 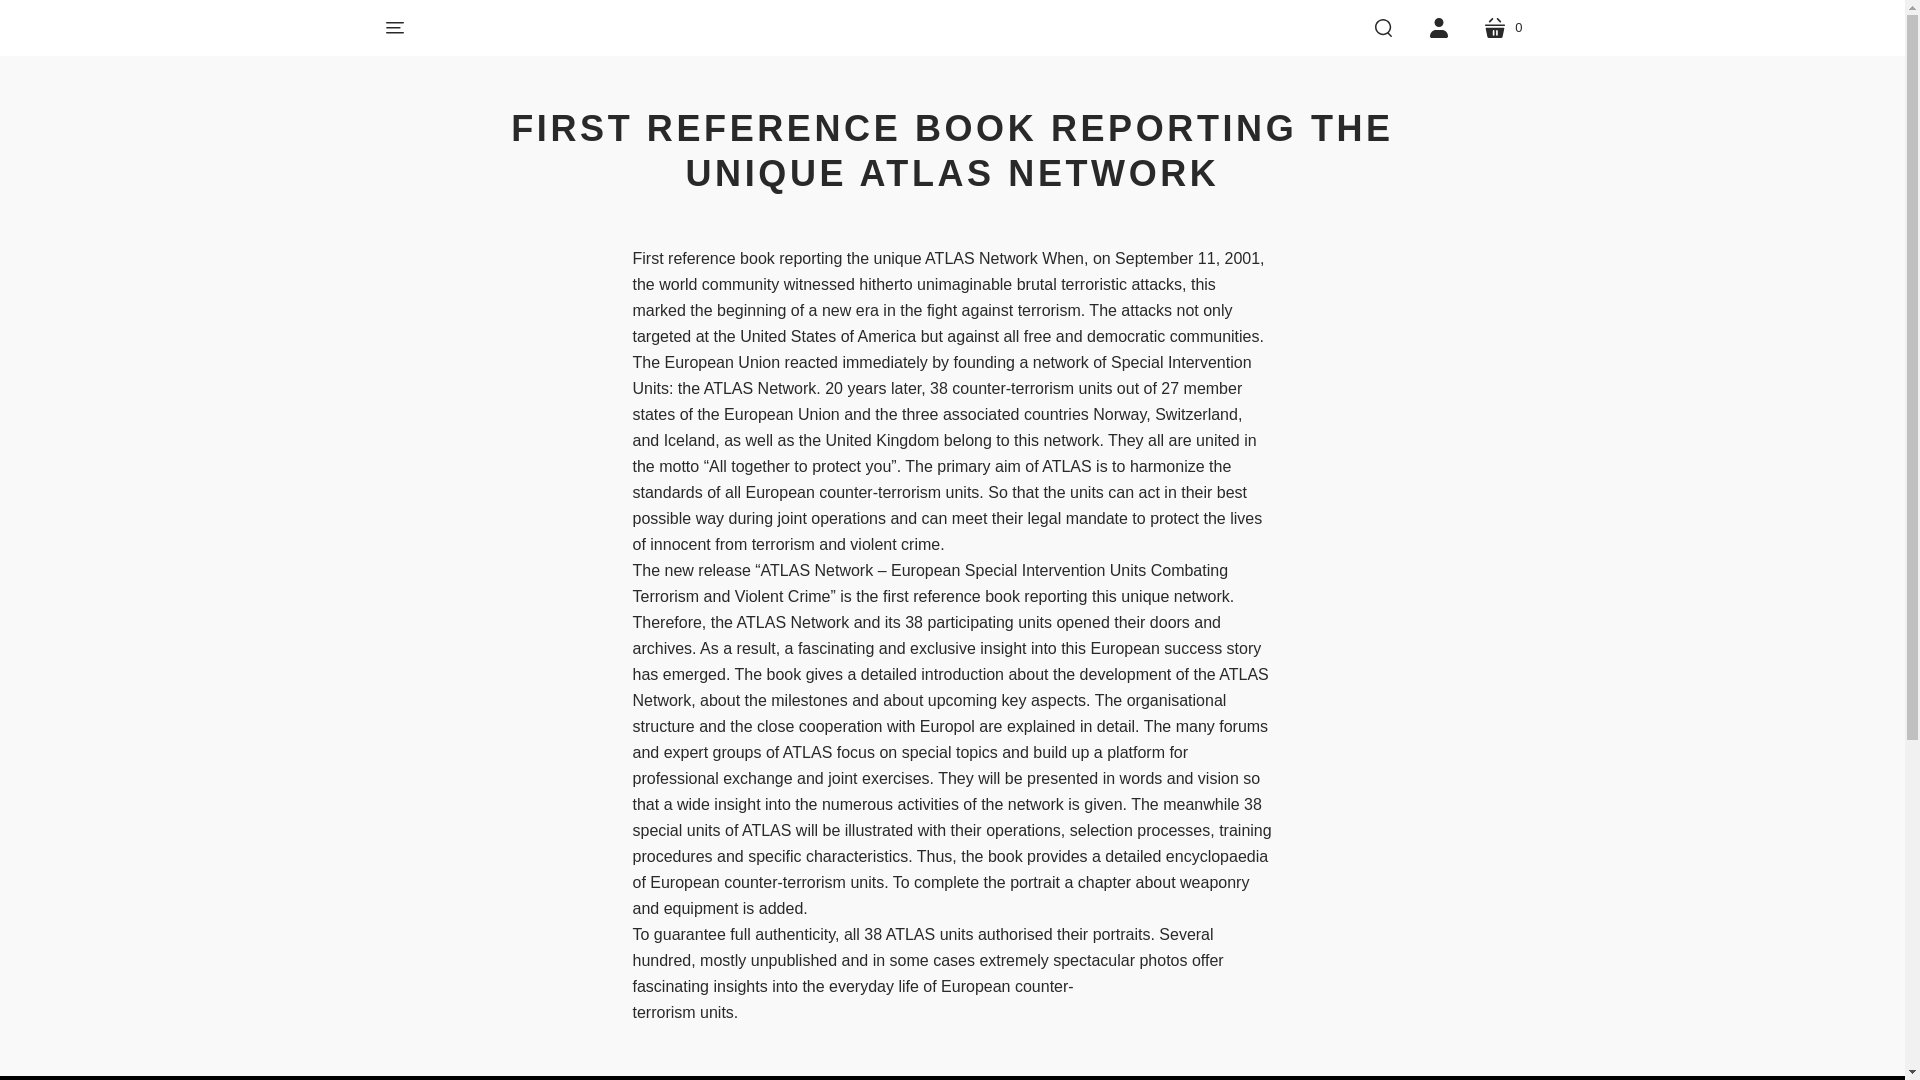 What do you see at coordinates (1438, 28) in the screenshot?
I see `account` at bounding box center [1438, 28].